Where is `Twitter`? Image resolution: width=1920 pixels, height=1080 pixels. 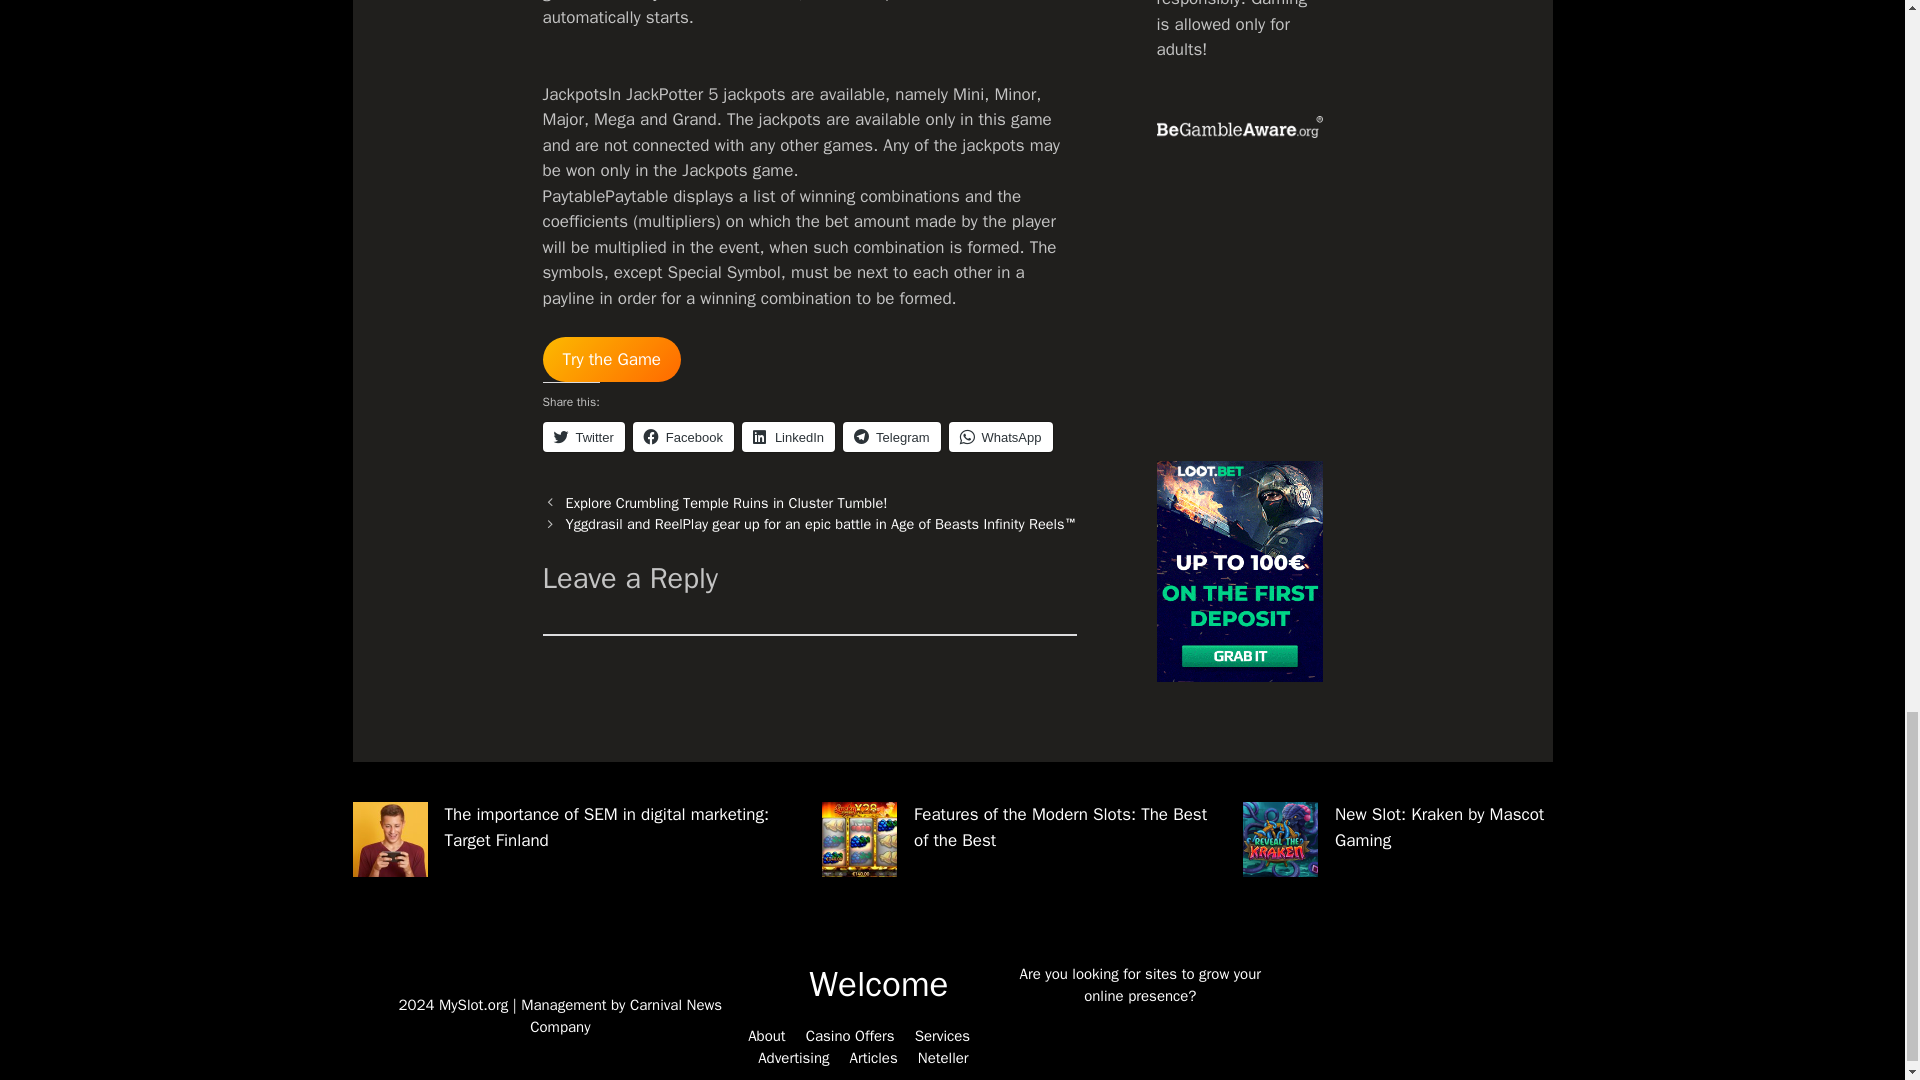 Twitter is located at coordinates (582, 437).